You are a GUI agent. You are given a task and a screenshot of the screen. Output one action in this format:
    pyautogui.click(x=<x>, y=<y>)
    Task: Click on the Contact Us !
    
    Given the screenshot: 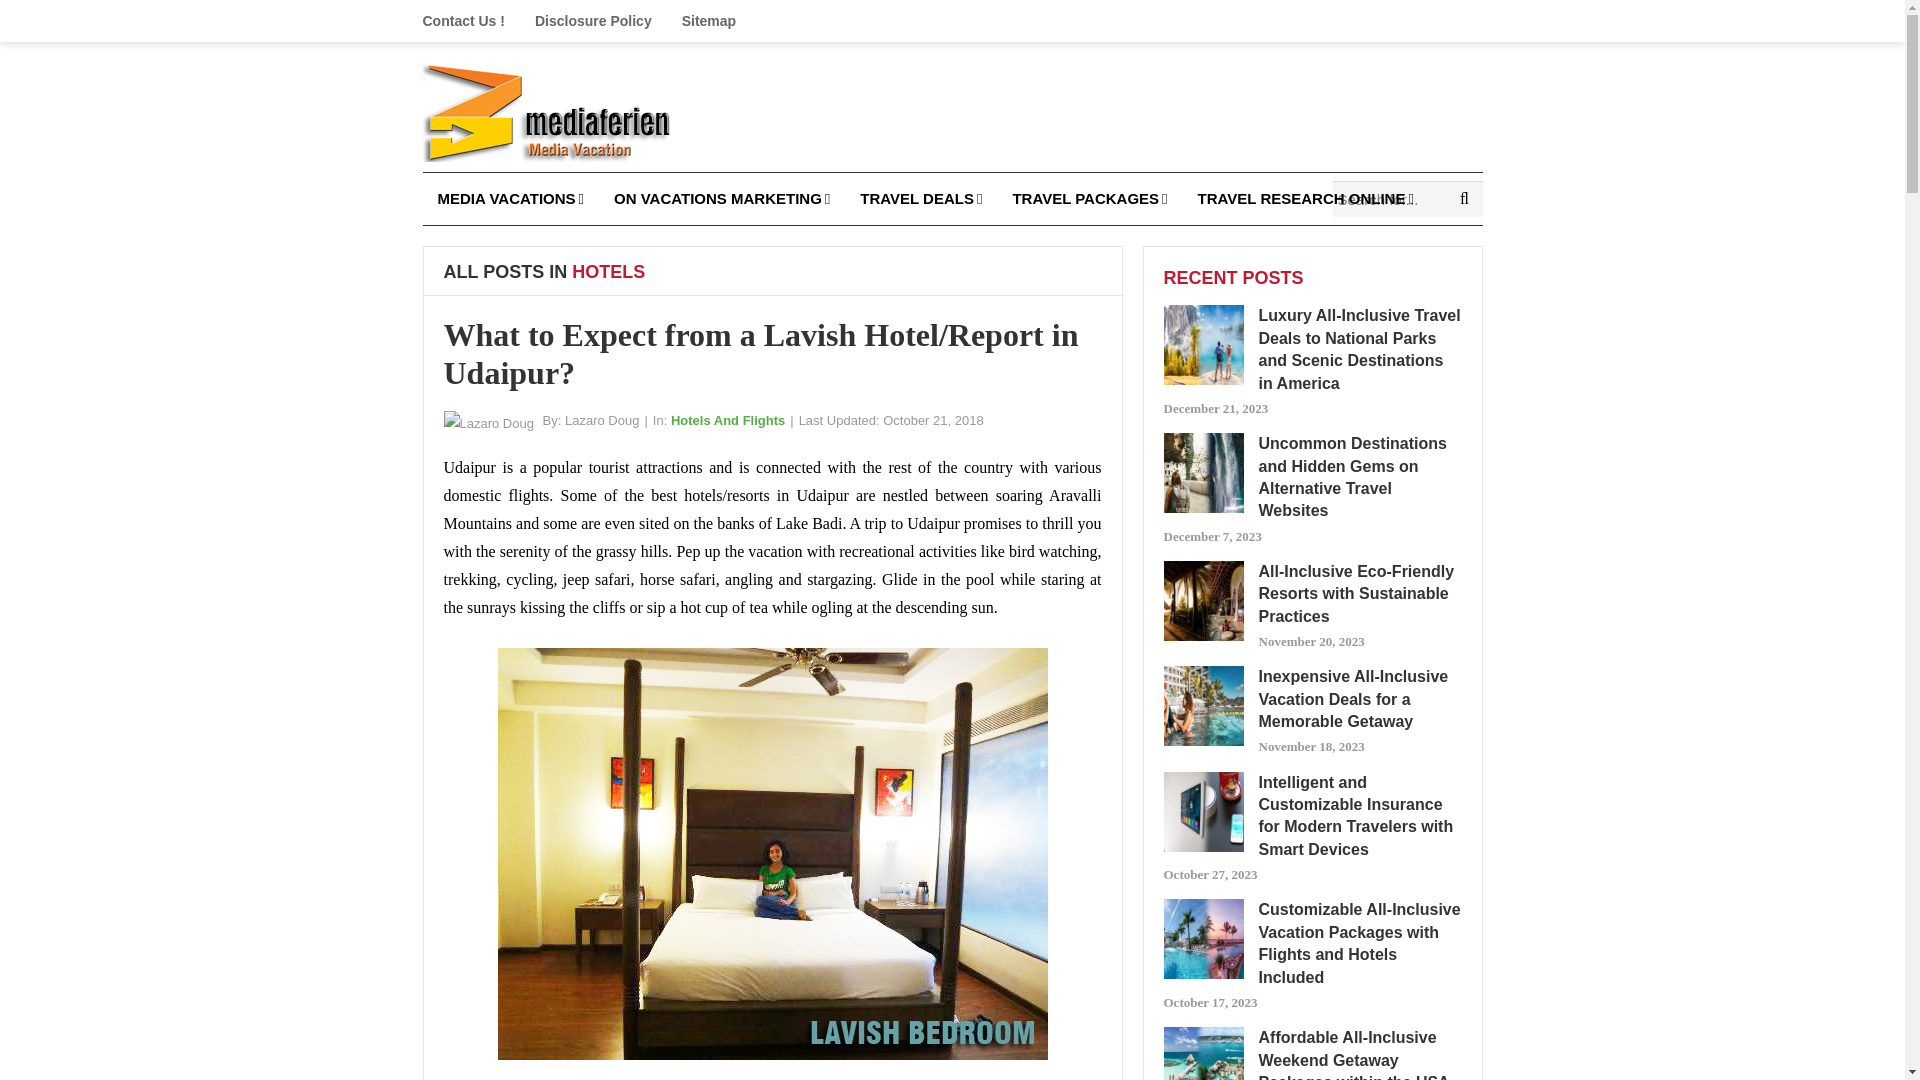 What is the action you would take?
    pyautogui.click(x=470, y=21)
    